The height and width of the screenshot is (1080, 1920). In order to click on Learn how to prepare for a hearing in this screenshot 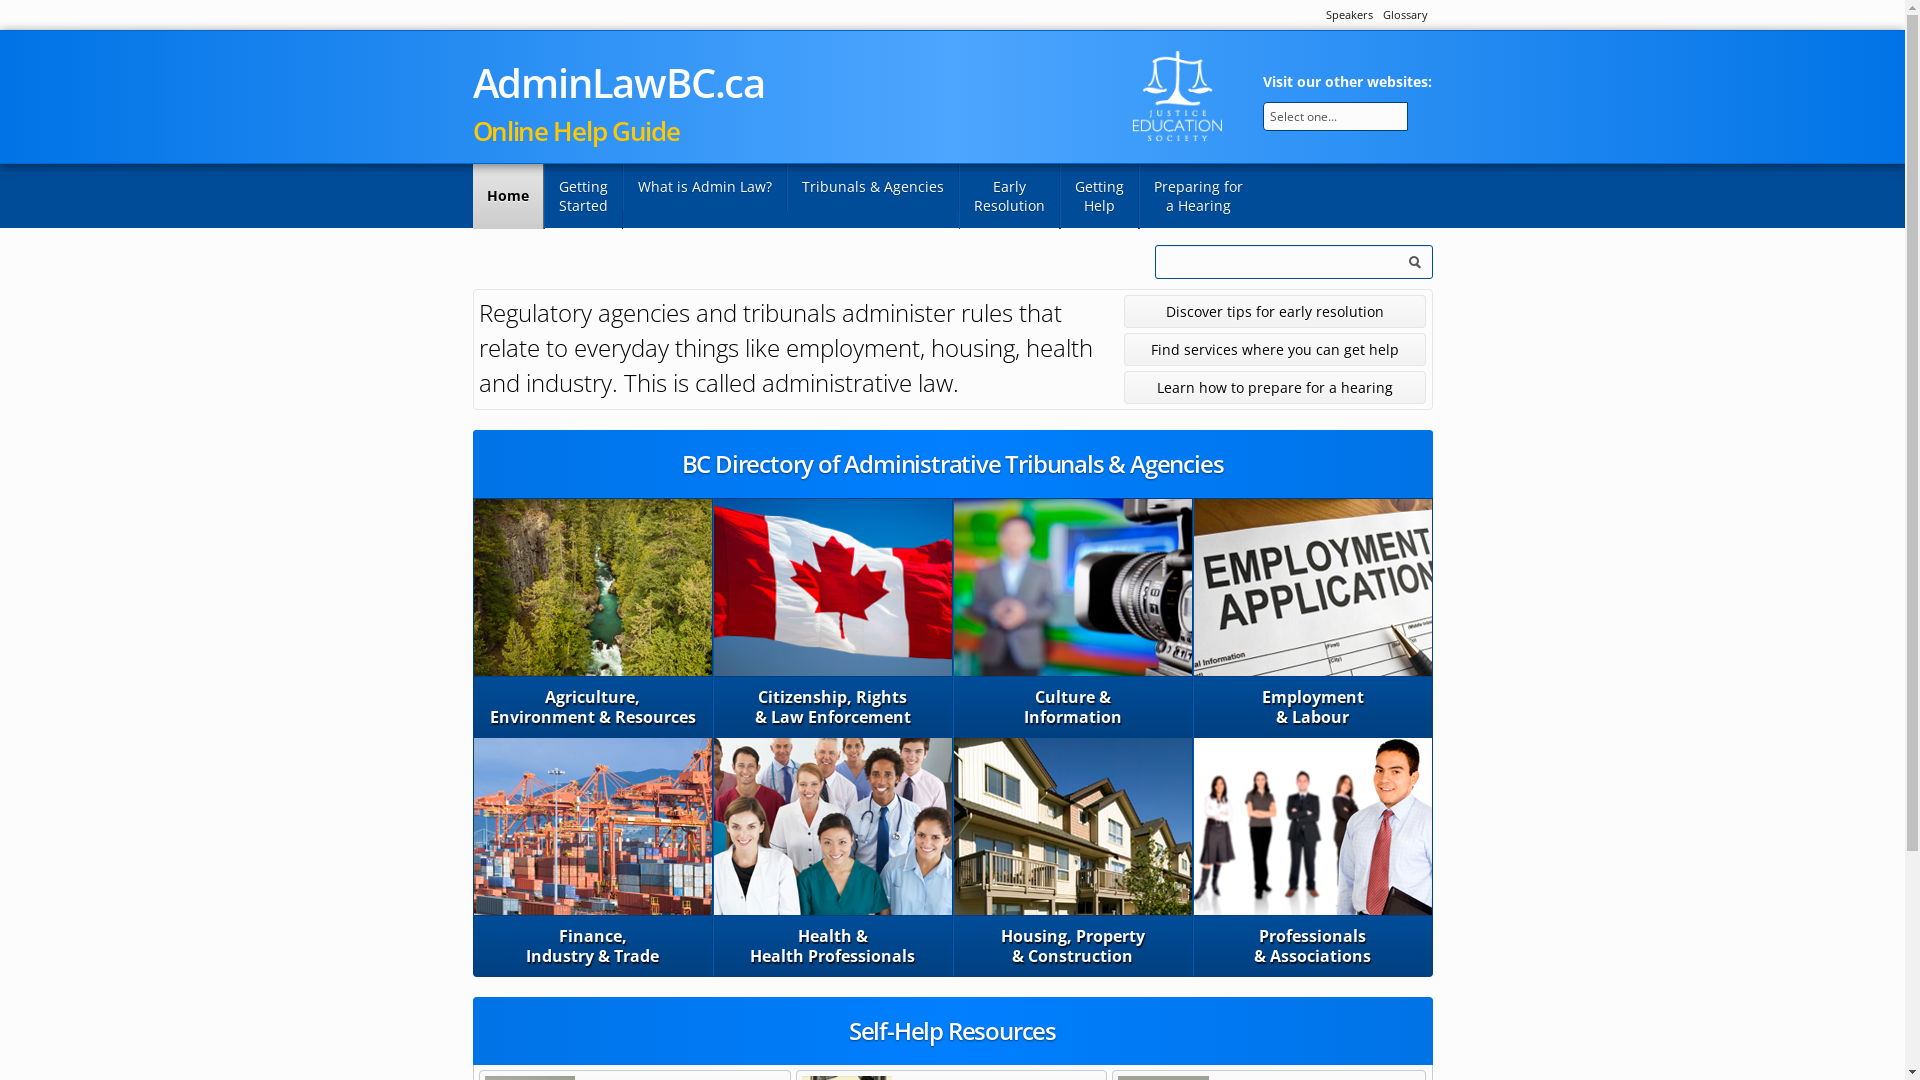, I will do `click(1276, 388)`.